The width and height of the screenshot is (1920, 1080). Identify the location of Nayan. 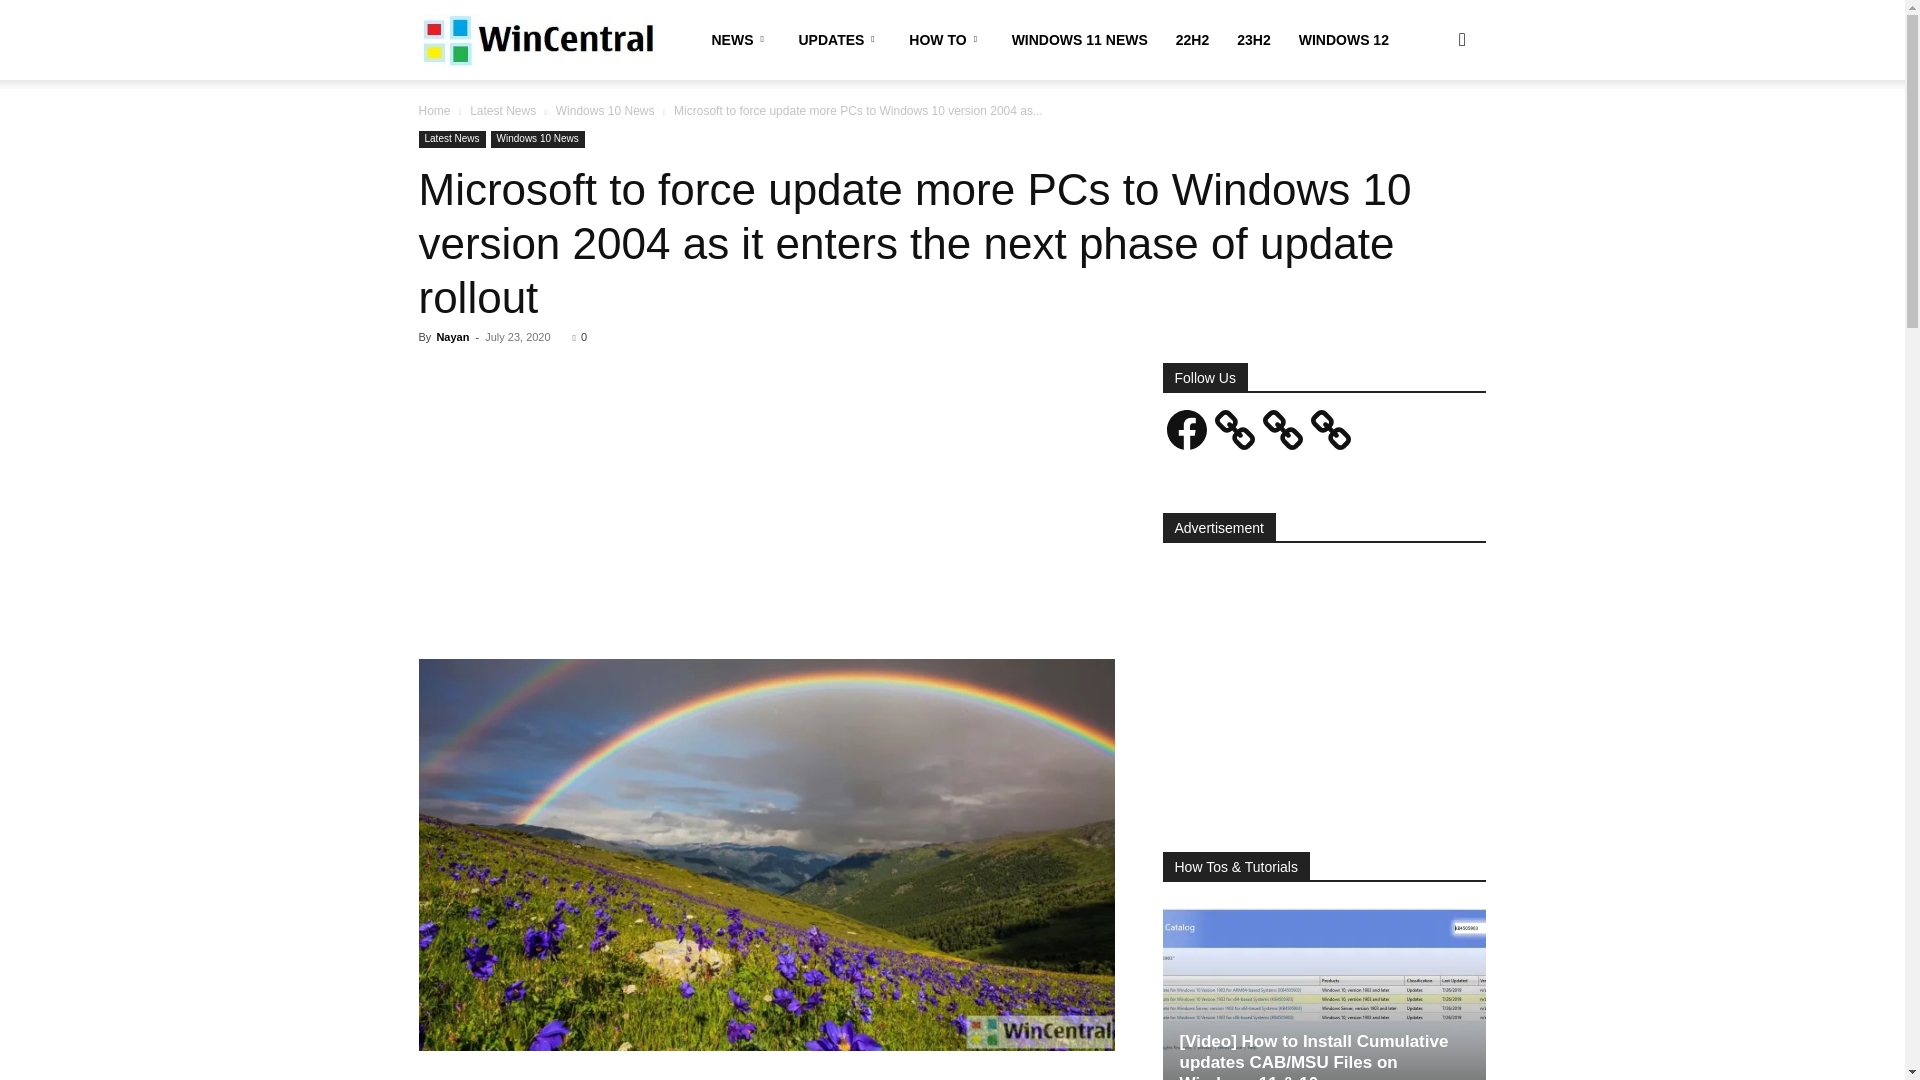
(452, 336).